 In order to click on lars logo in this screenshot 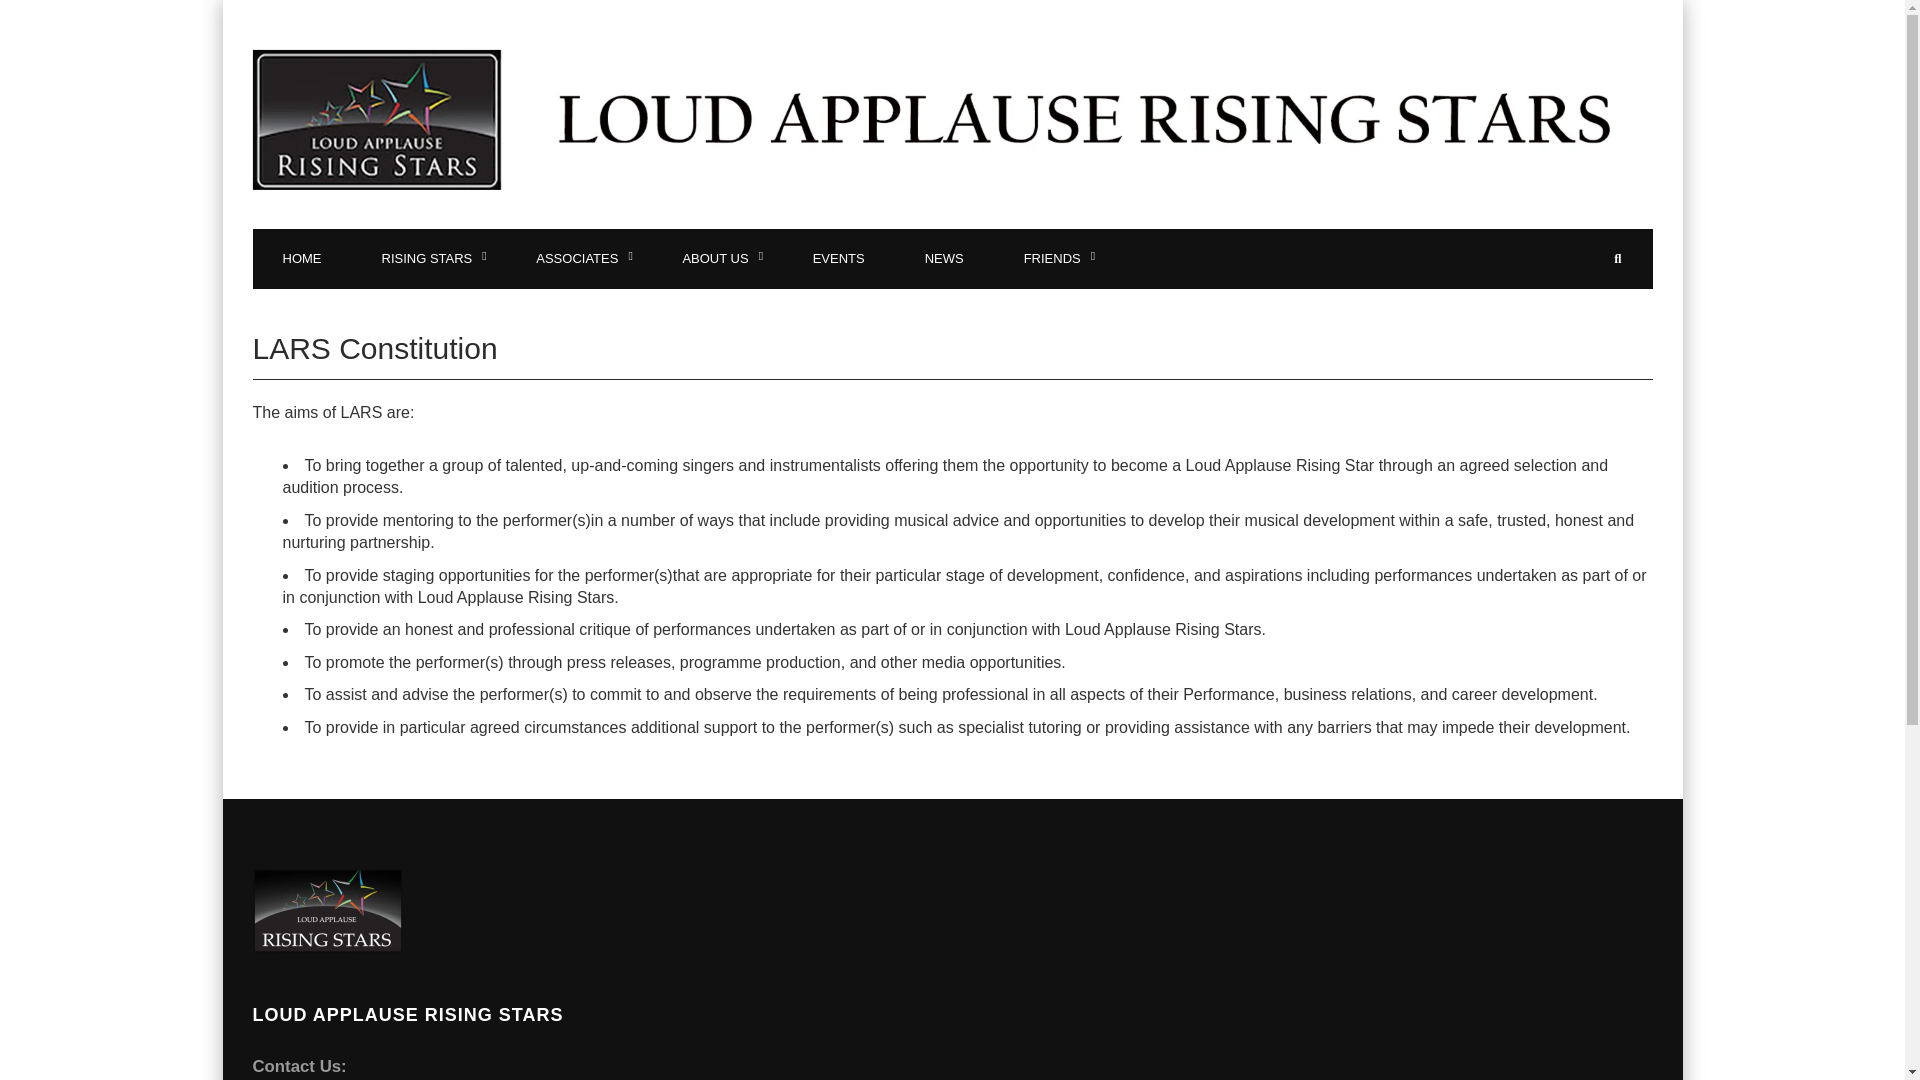, I will do `click(326, 911)`.